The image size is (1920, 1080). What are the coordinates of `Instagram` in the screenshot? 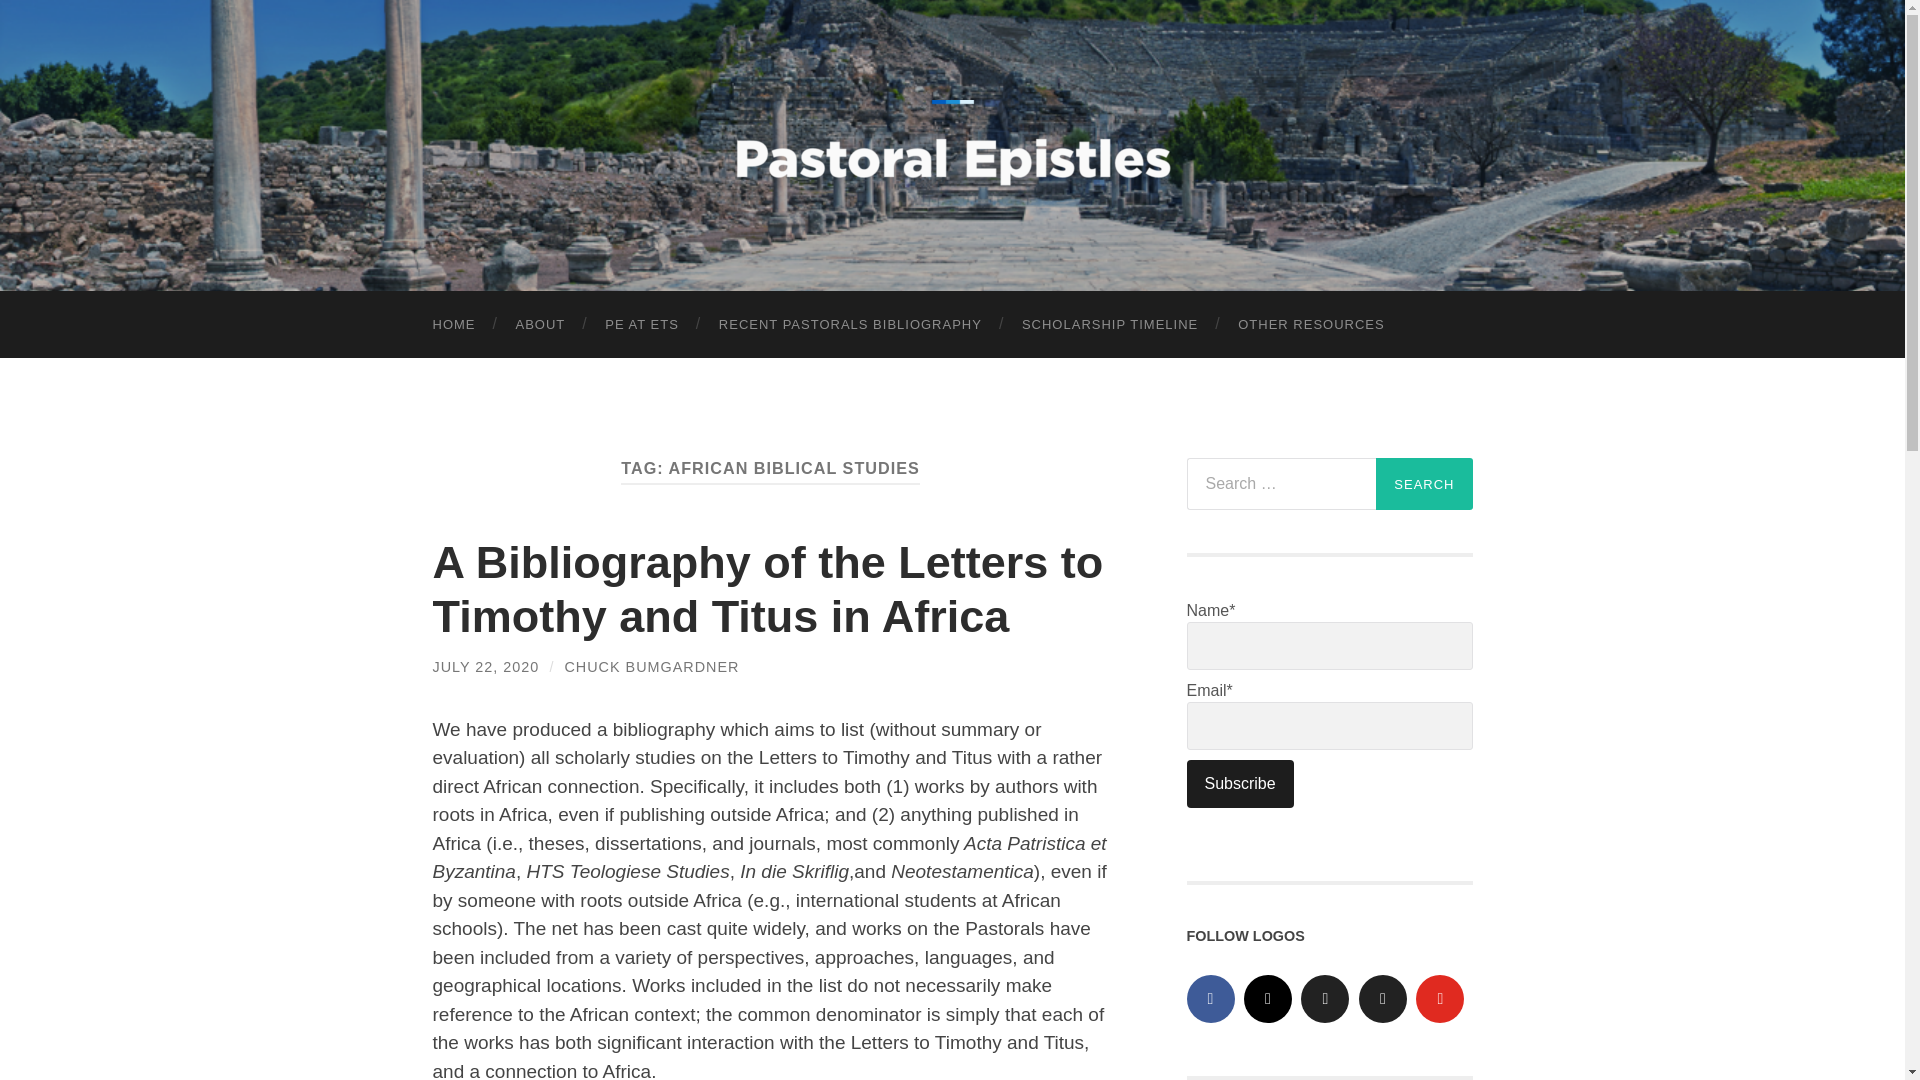 It's located at (1268, 998).